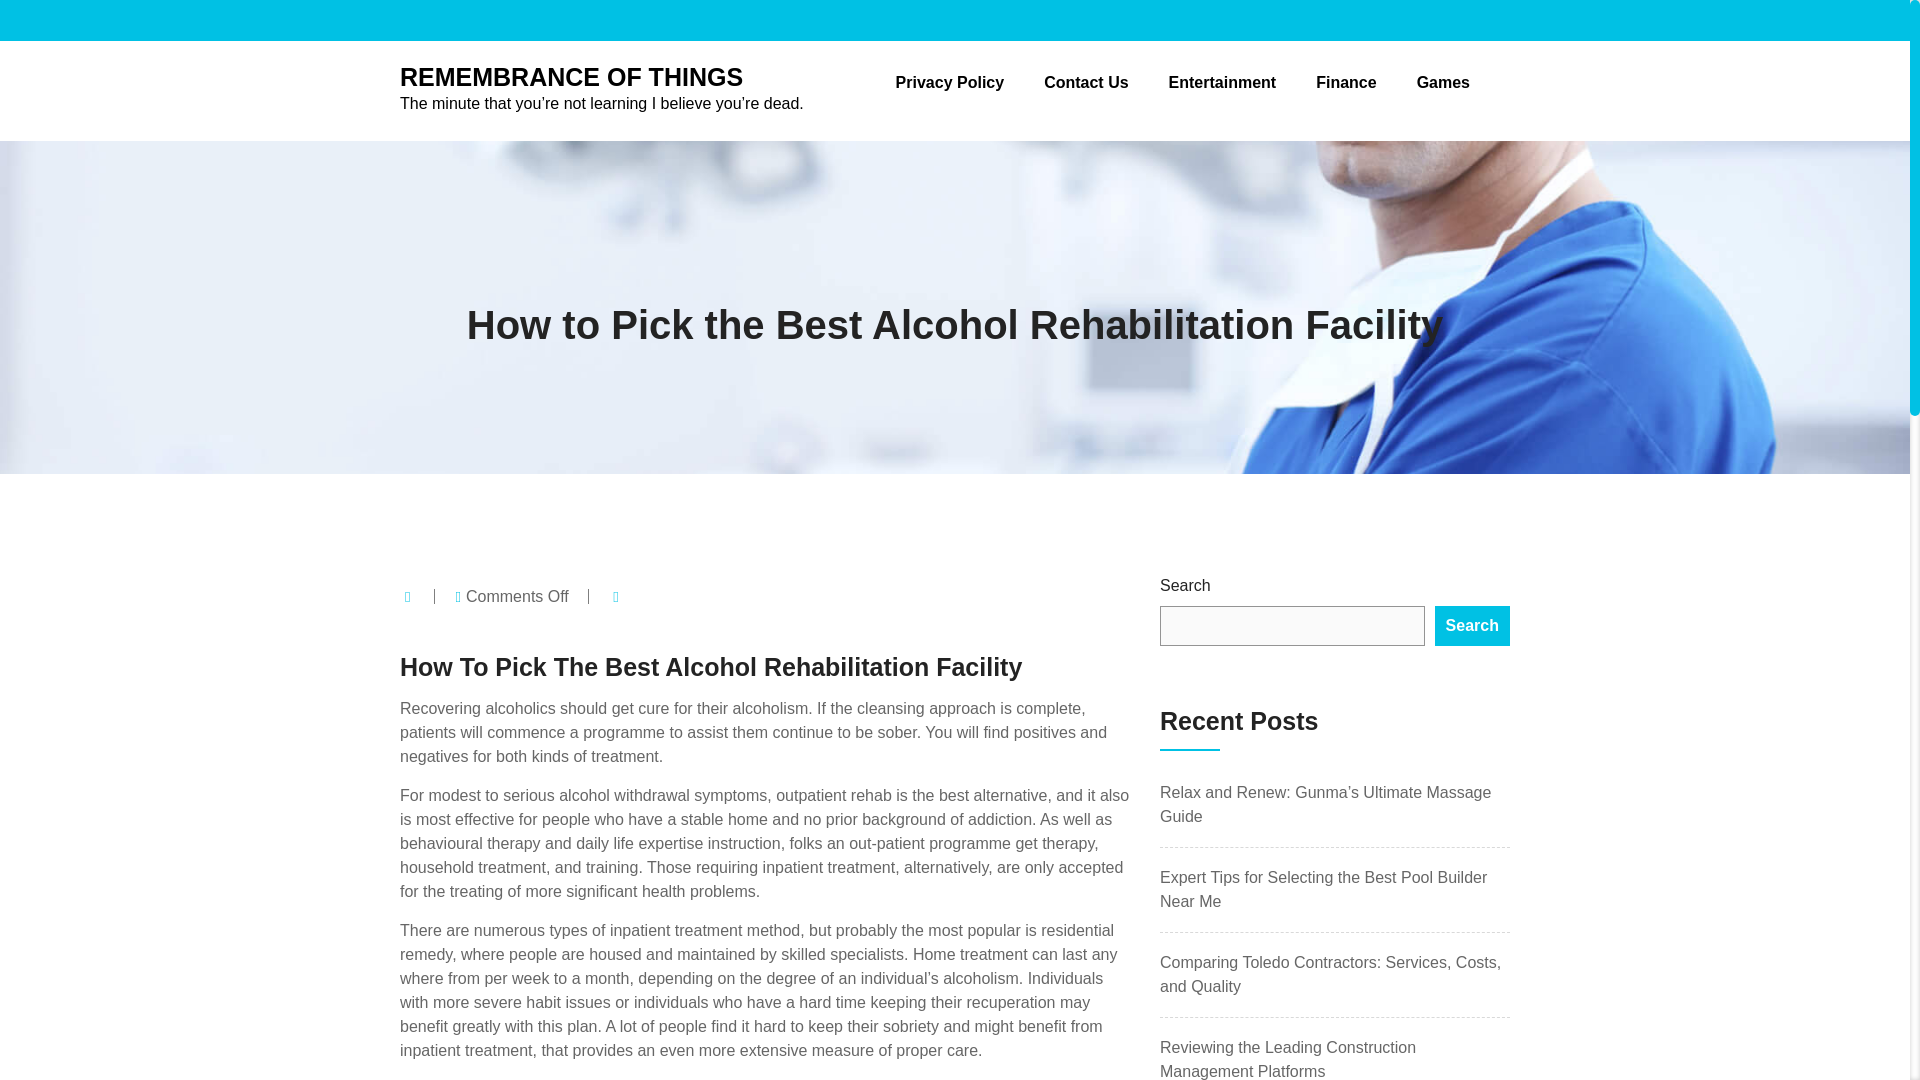  Describe the element at coordinates (954, 324) in the screenshot. I see `How to Pick the Best Alcohol Rehabilitation Facility` at that location.